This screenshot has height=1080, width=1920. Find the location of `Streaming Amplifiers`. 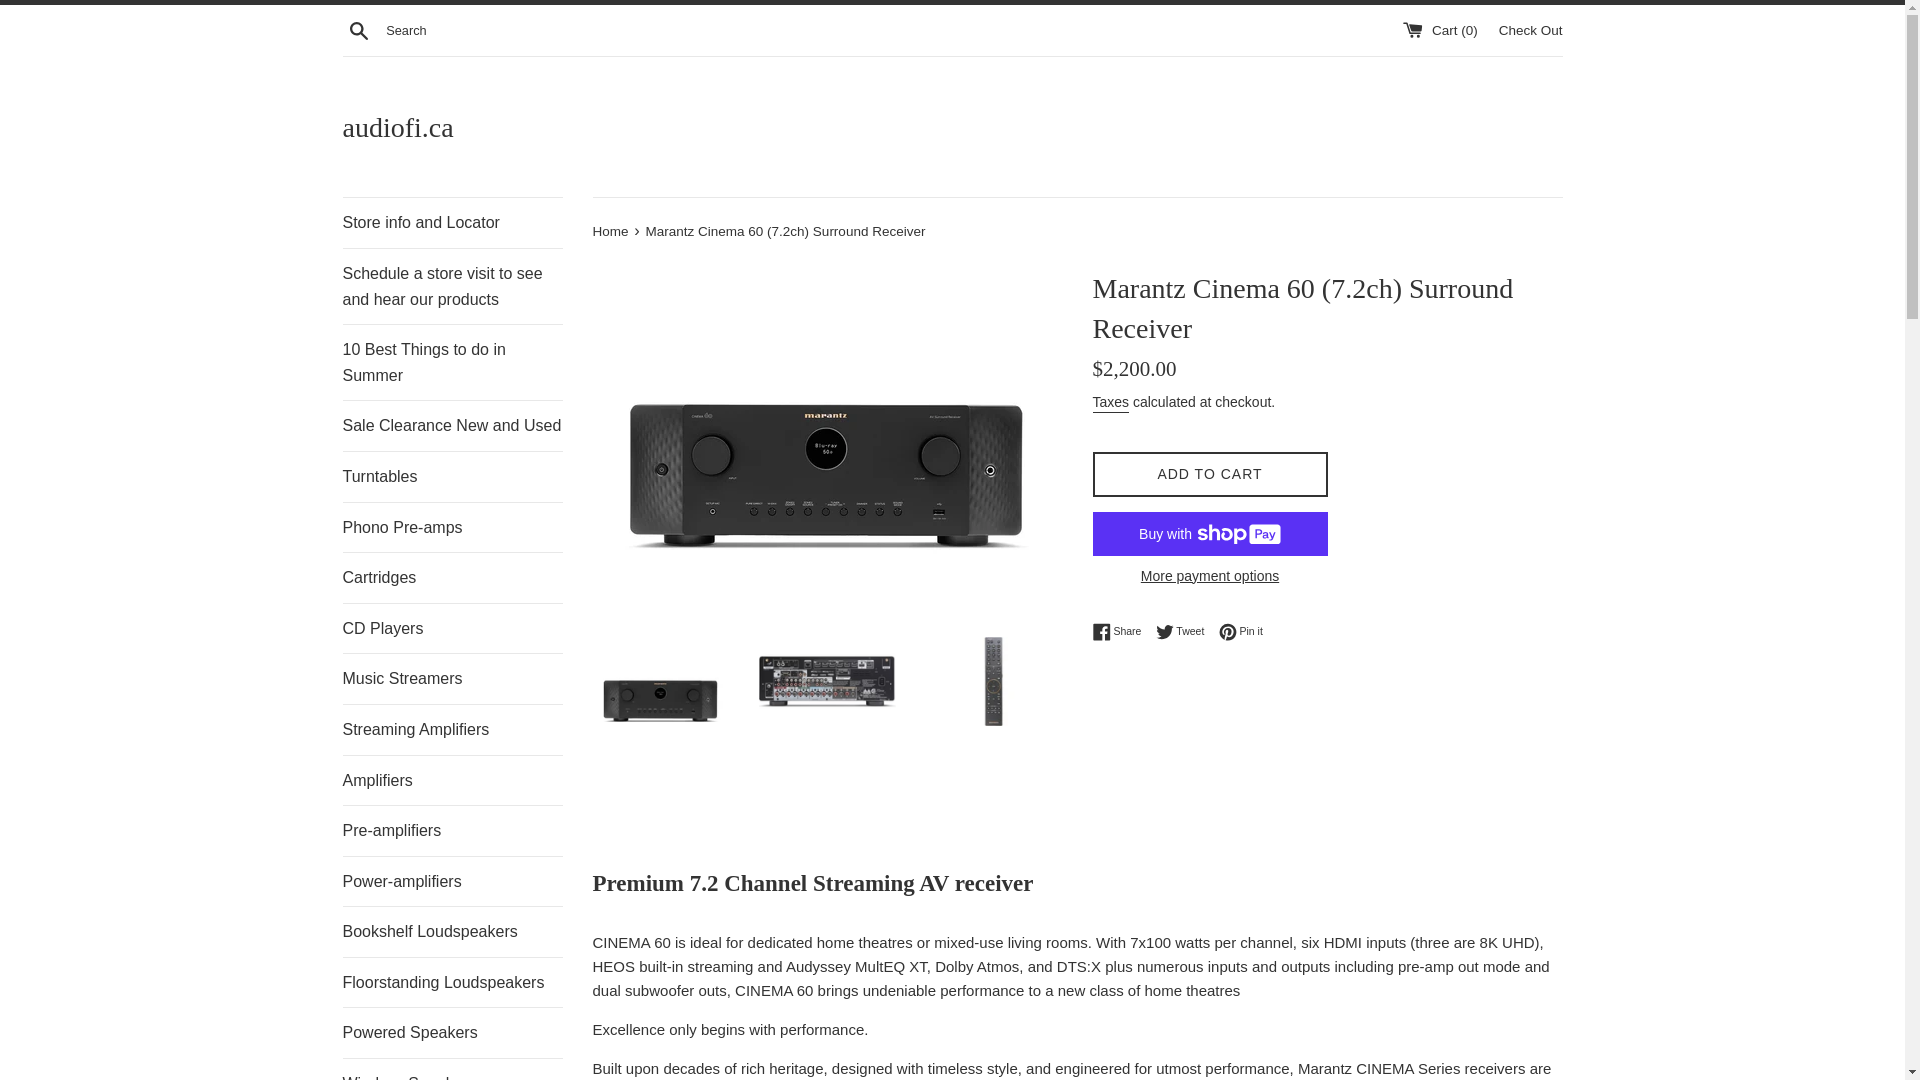

Streaming Amplifiers is located at coordinates (452, 730).